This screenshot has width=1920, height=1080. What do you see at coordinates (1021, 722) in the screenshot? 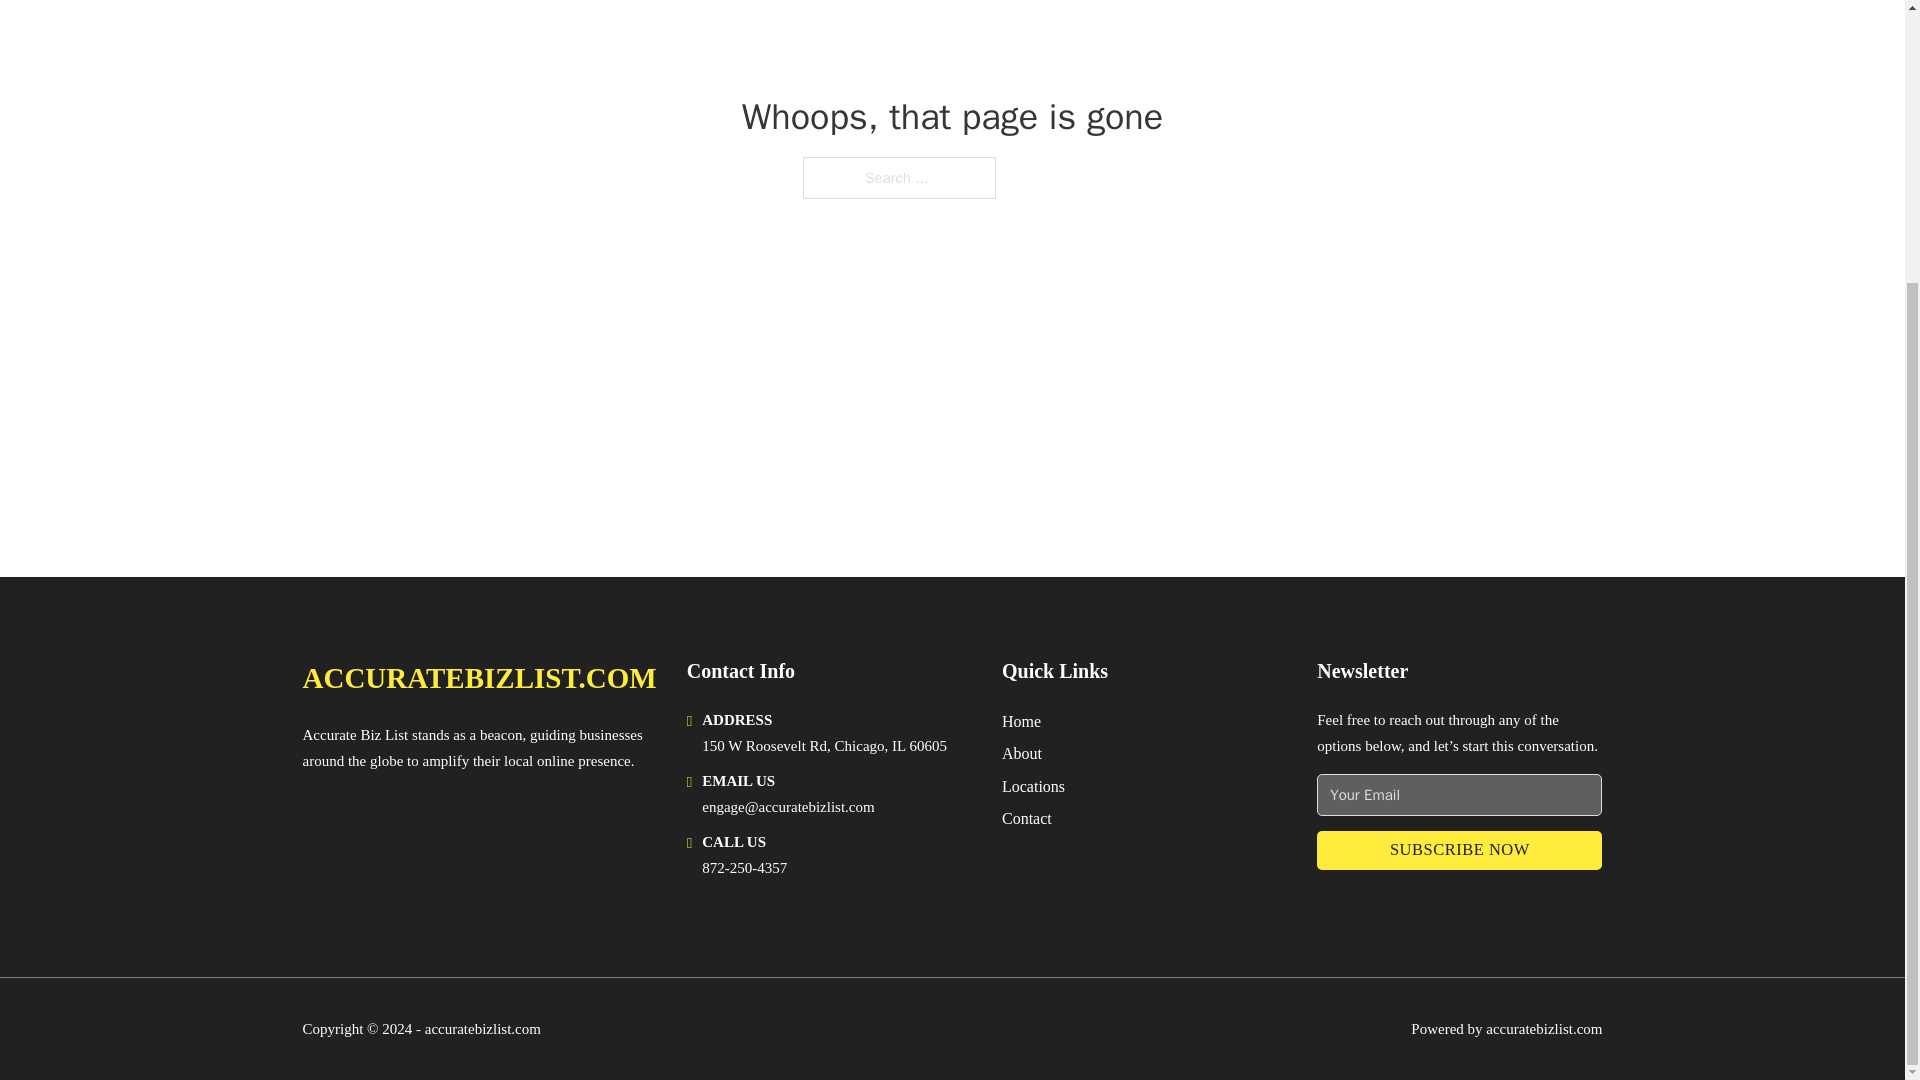
I see `Home` at bounding box center [1021, 722].